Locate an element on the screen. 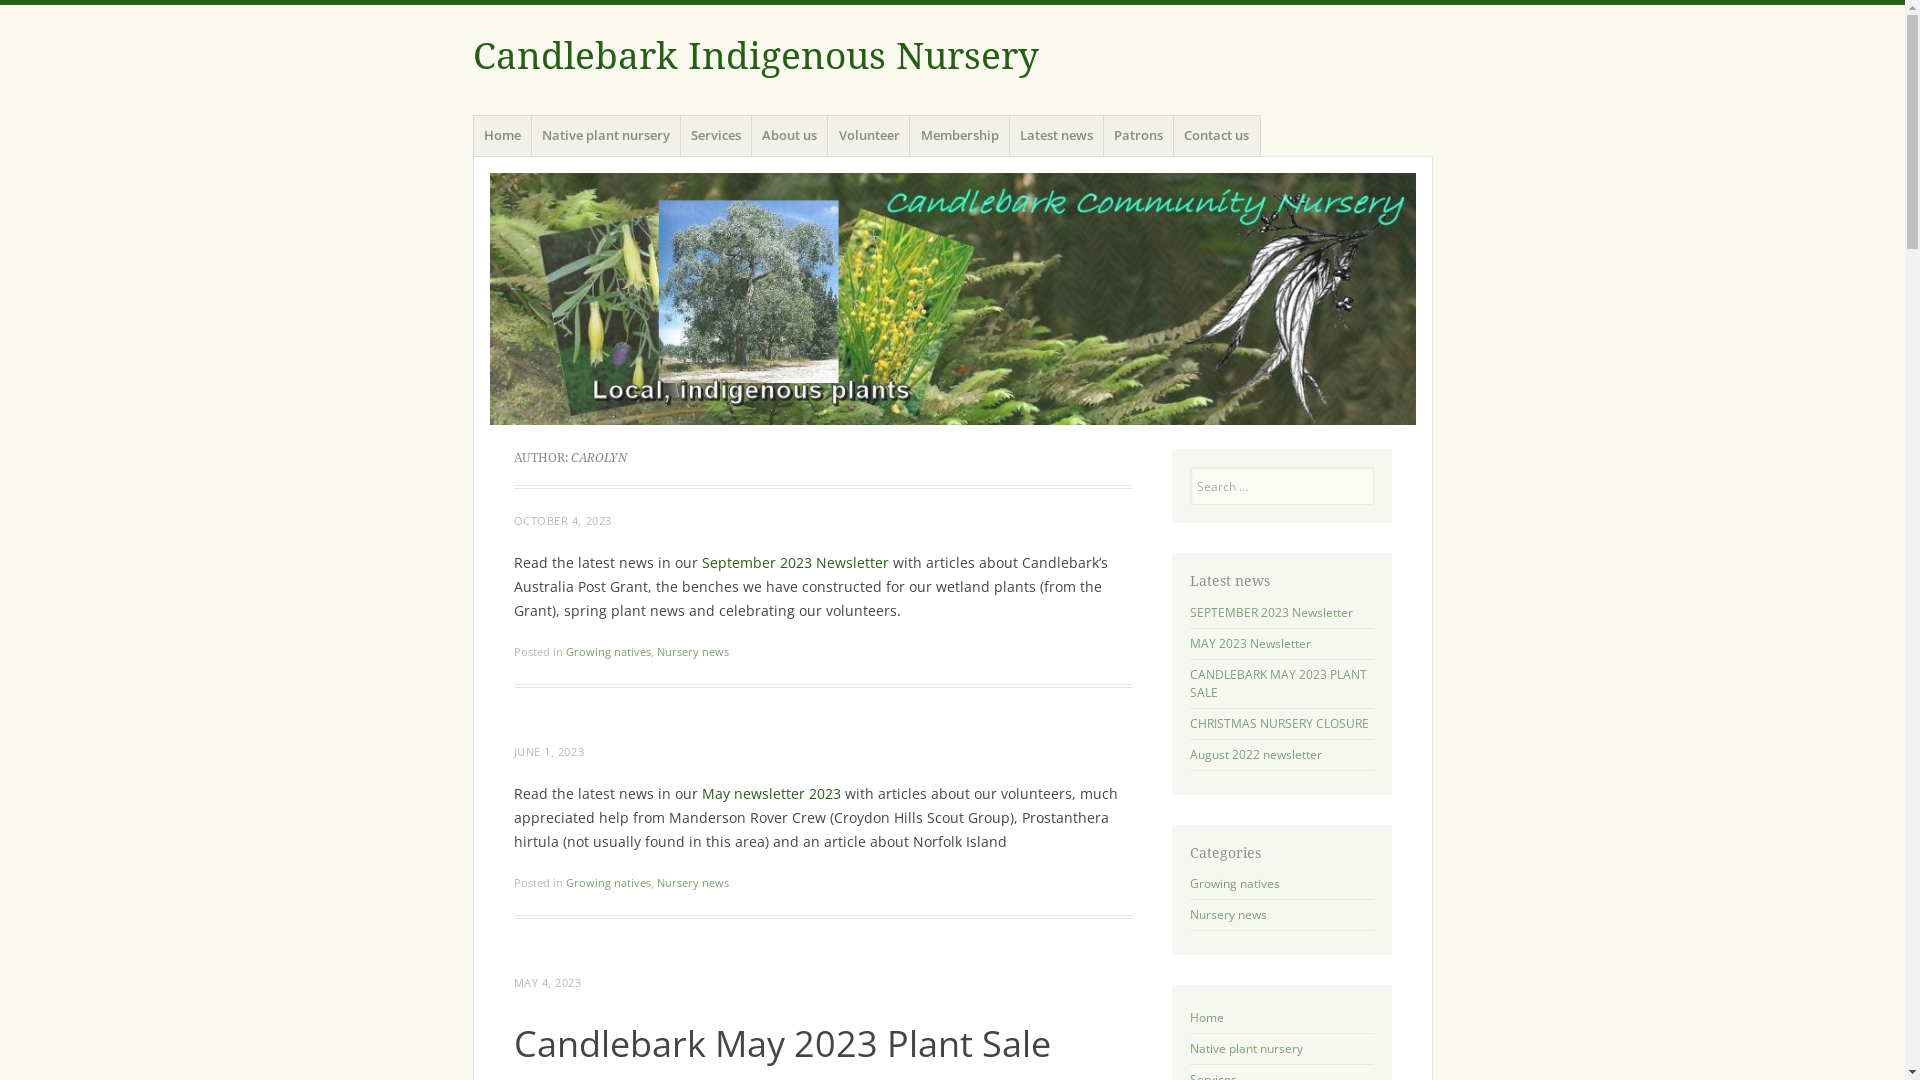  MAY 4, 2023 is located at coordinates (548, 982).